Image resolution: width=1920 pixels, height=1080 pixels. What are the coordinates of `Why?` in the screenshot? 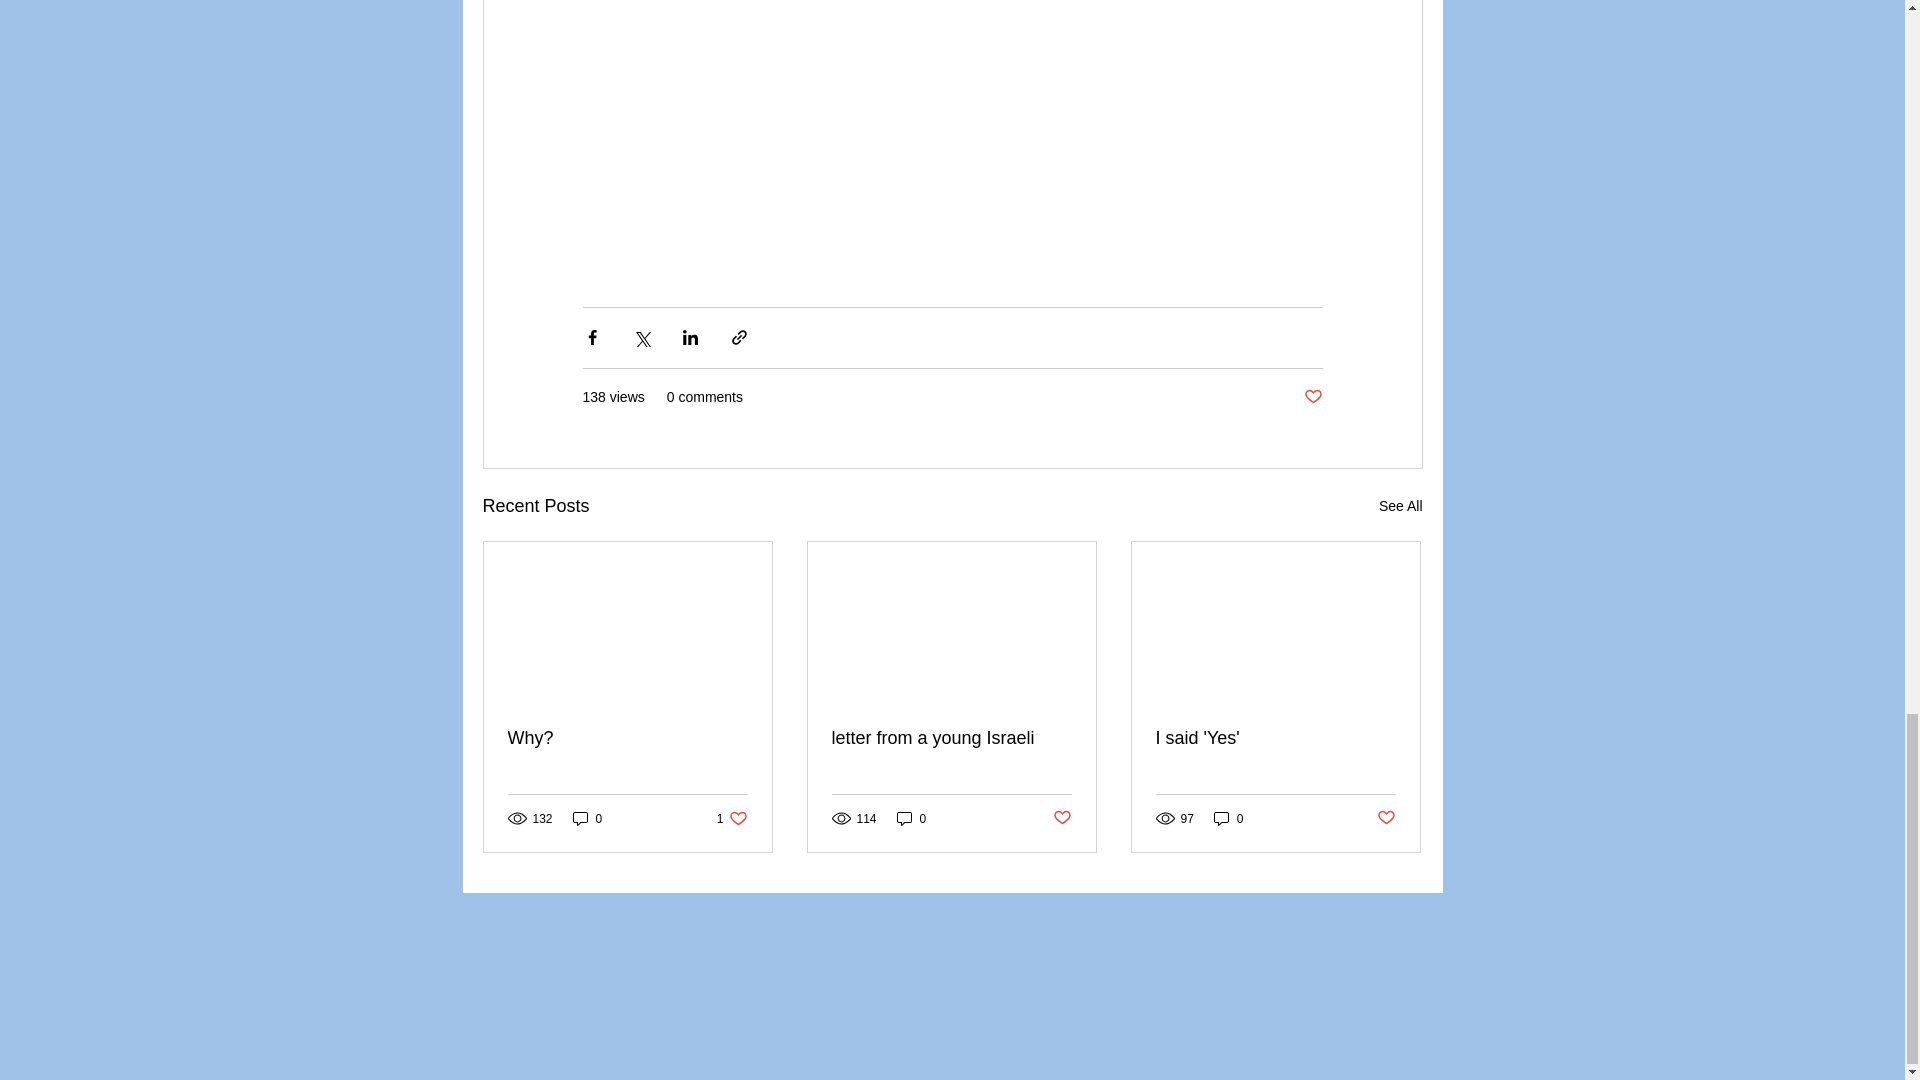 It's located at (628, 738).